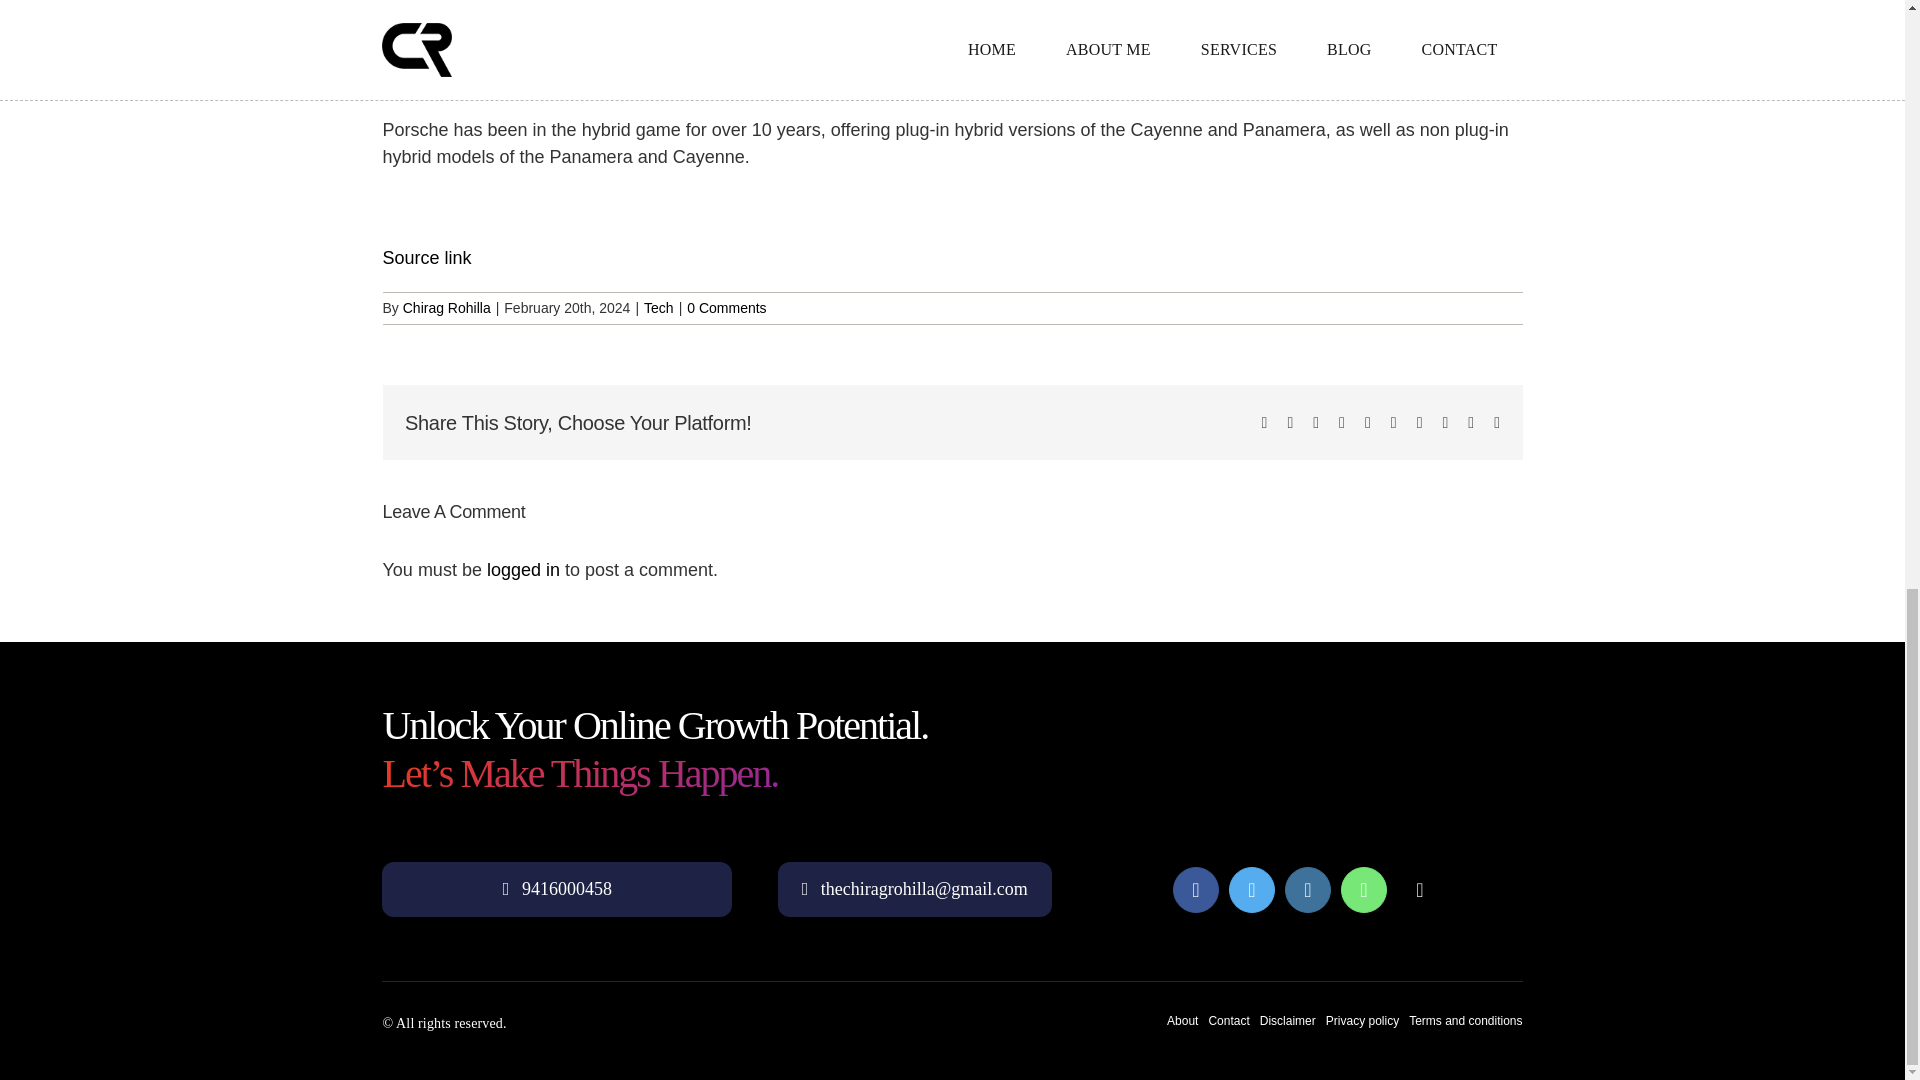 The width and height of the screenshot is (1920, 1080). Describe the element at coordinates (1182, 1020) in the screenshot. I see `About` at that location.